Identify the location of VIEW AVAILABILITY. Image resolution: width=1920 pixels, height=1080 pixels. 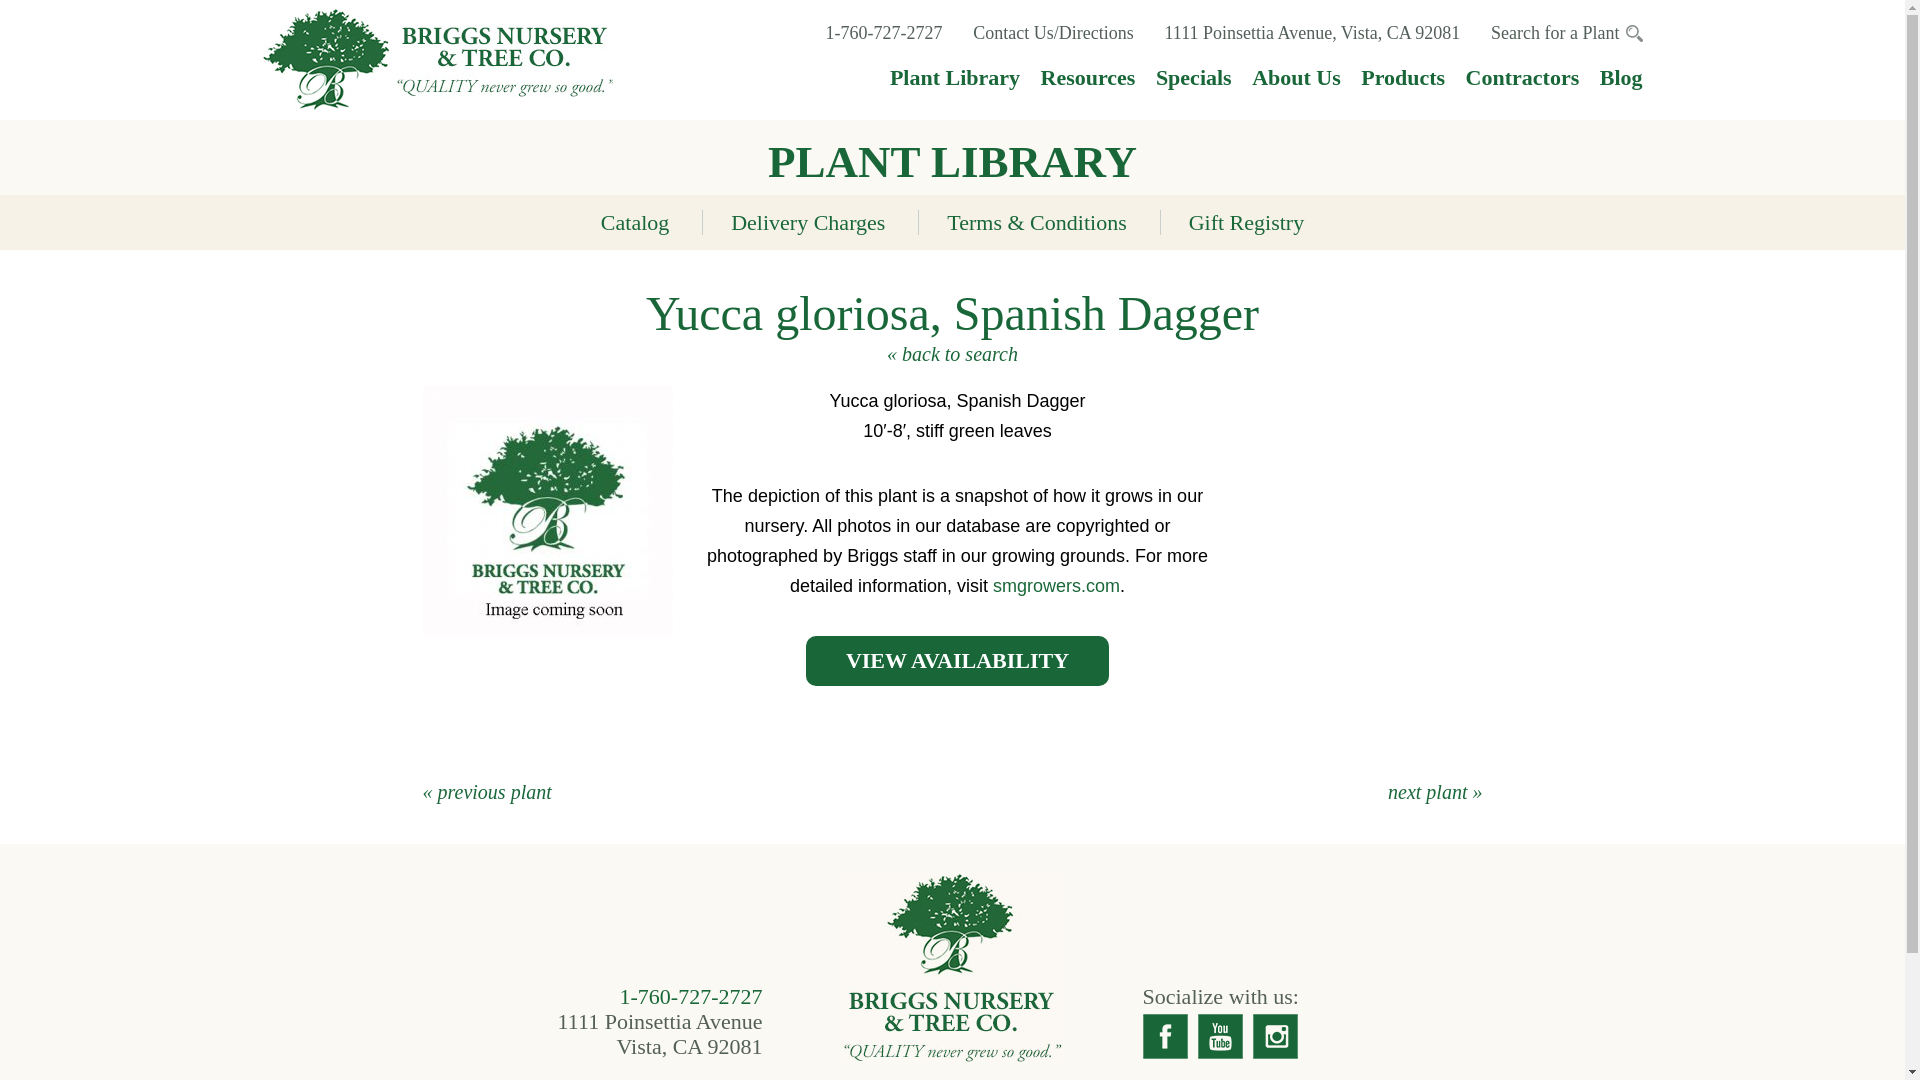
(958, 660).